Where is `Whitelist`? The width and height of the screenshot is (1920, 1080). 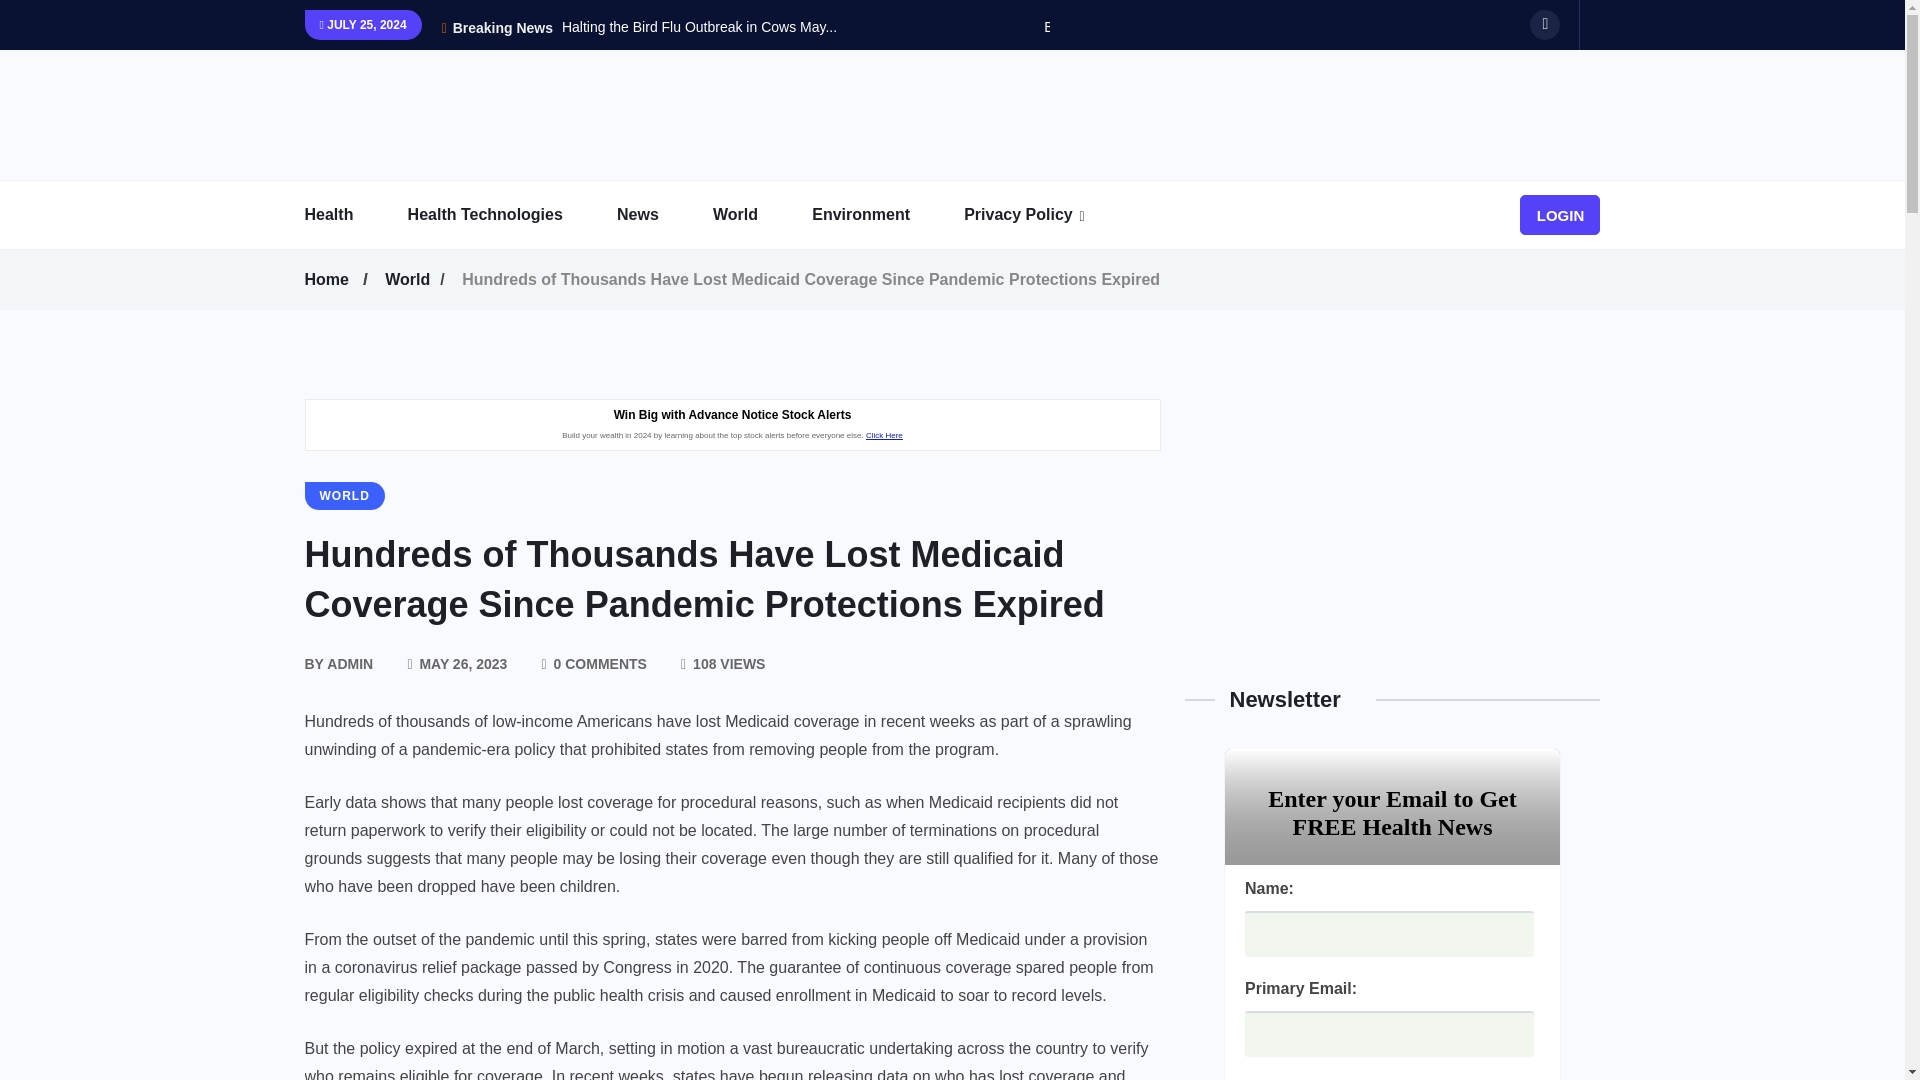 Whitelist is located at coordinates (1088, 269).